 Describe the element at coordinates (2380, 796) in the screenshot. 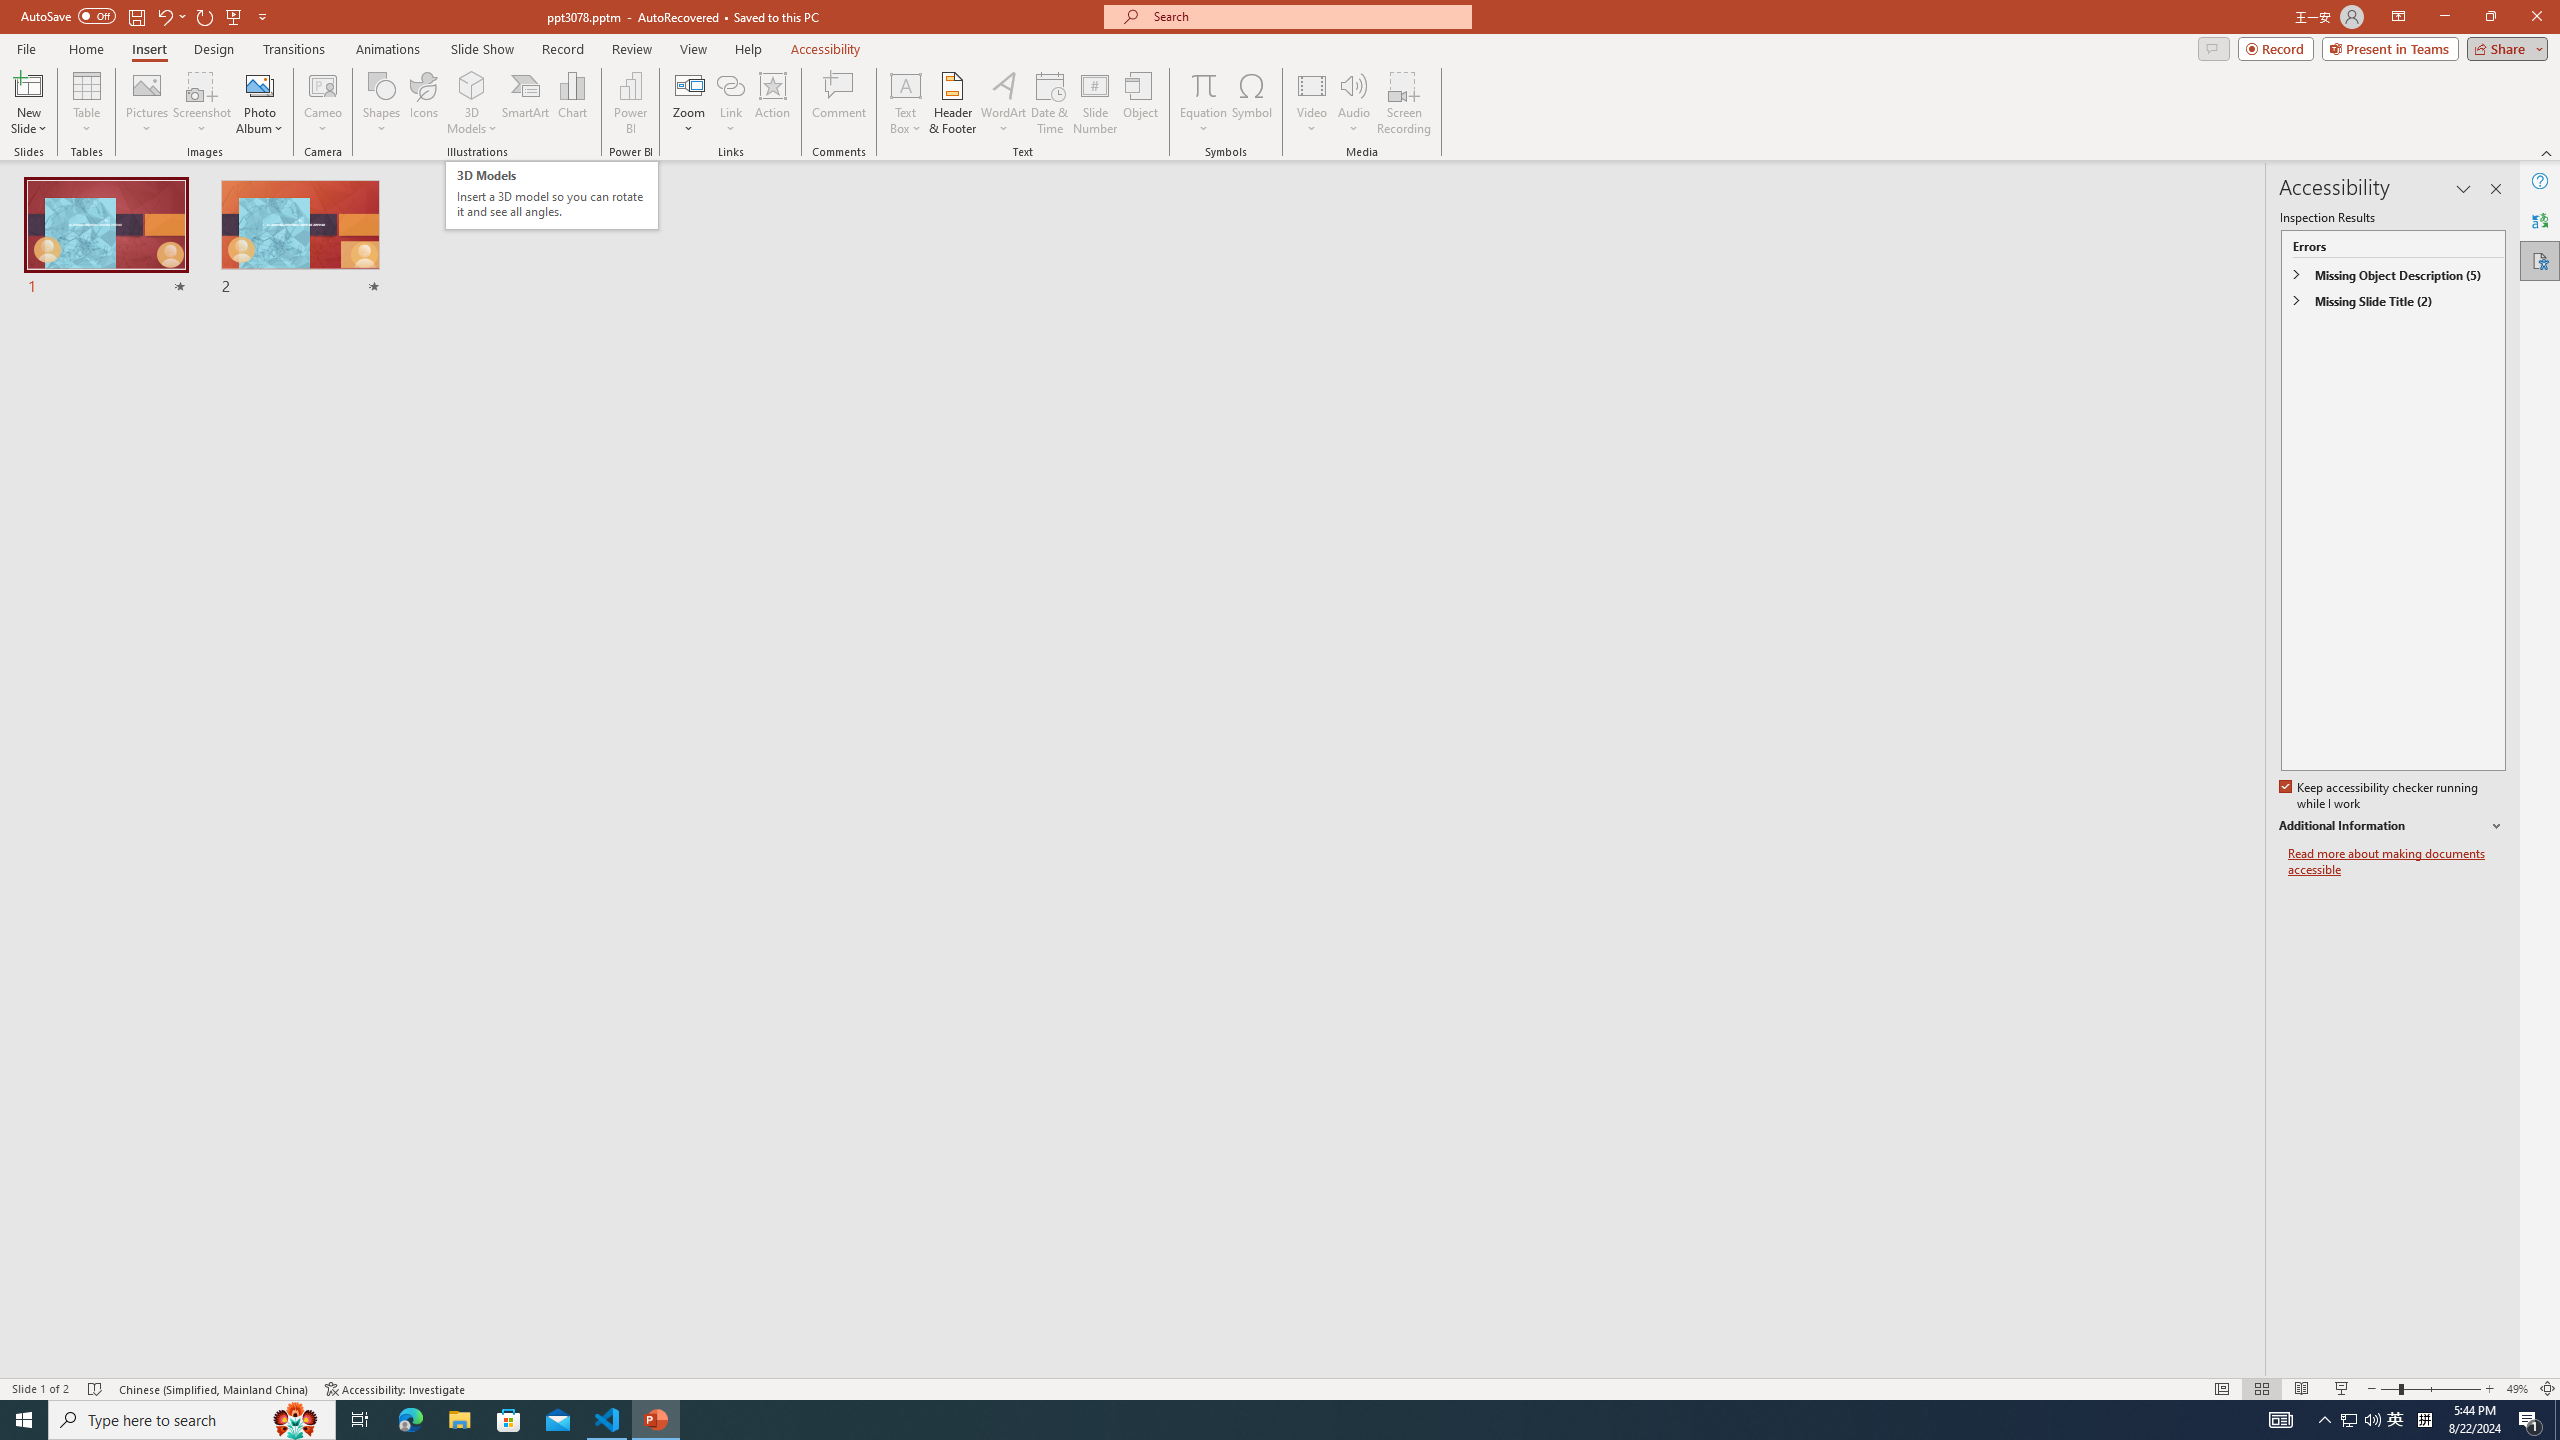

I see `Keep accessibility checker running while I work` at that location.